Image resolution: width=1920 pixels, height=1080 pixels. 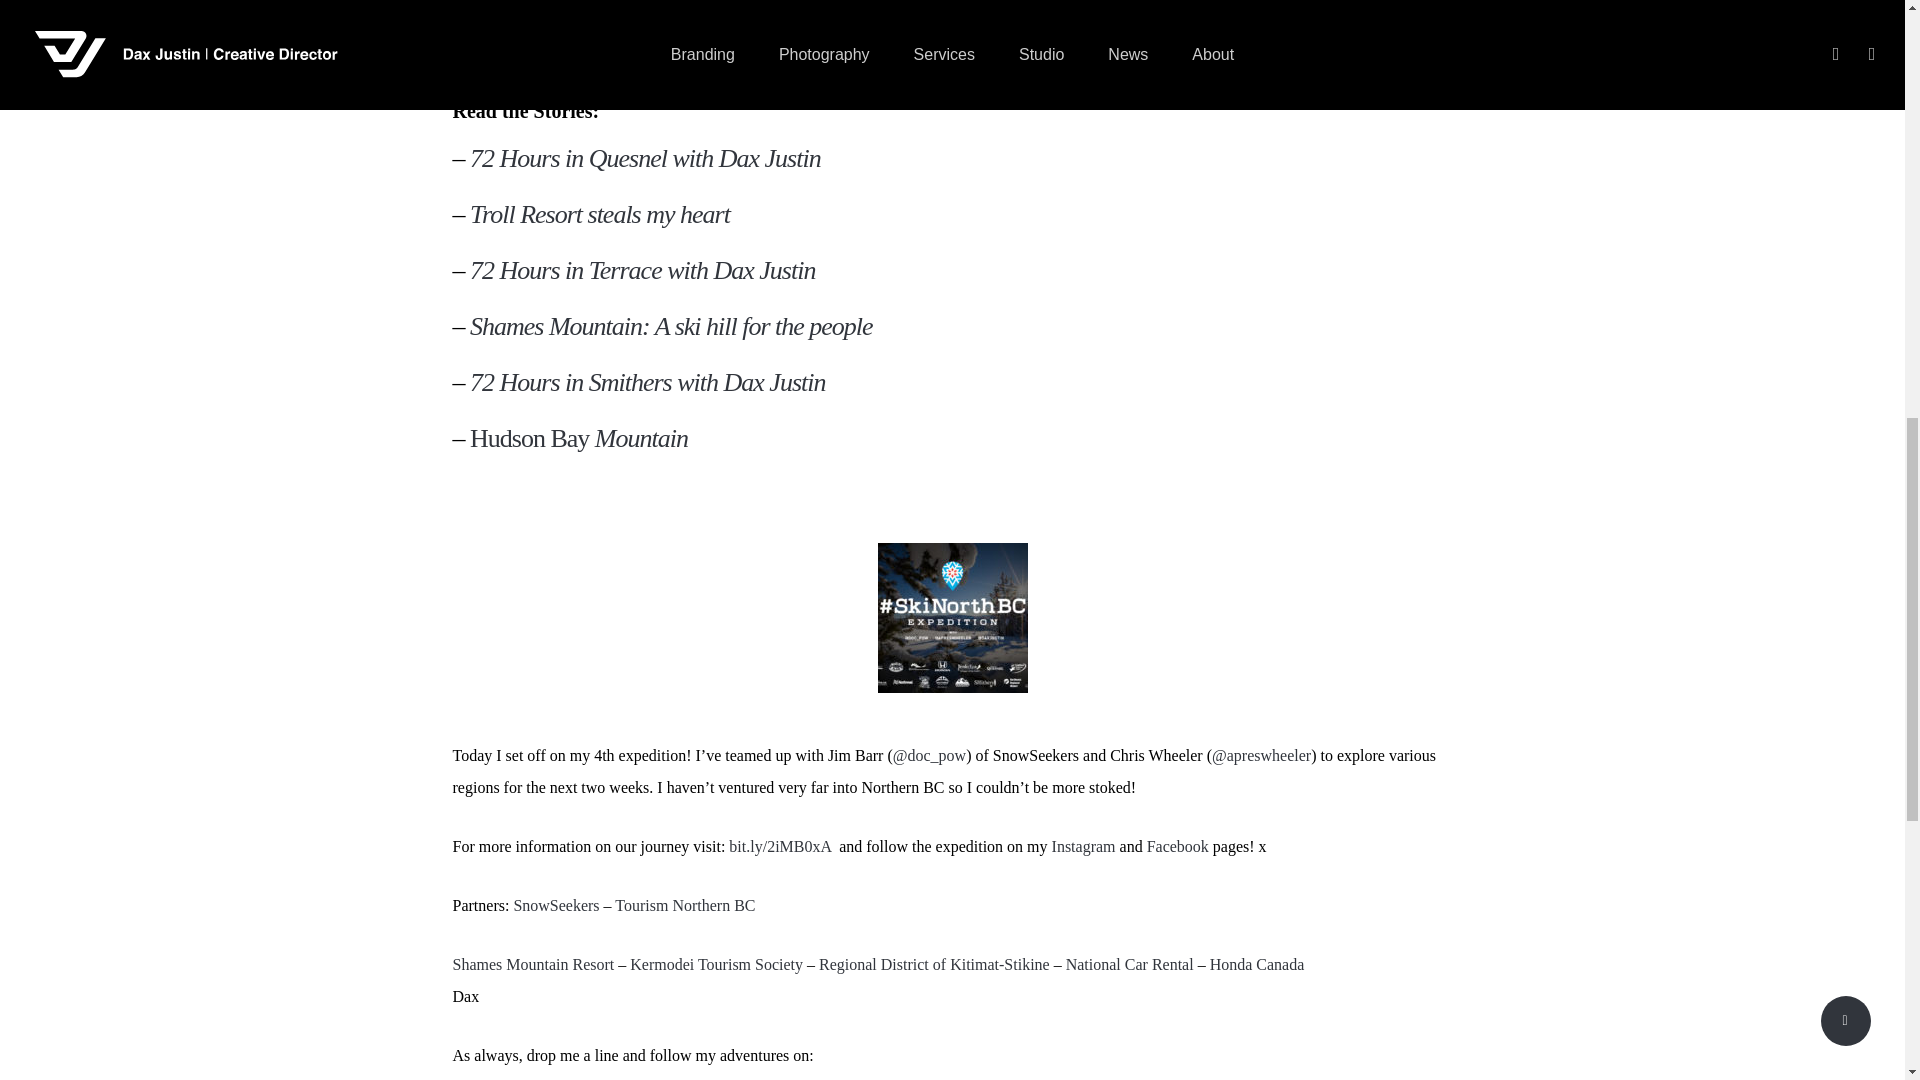 What do you see at coordinates (578, 438) in the screenshot?
I see `Hudson Bay Mountain` at bounding box center [578, 438].